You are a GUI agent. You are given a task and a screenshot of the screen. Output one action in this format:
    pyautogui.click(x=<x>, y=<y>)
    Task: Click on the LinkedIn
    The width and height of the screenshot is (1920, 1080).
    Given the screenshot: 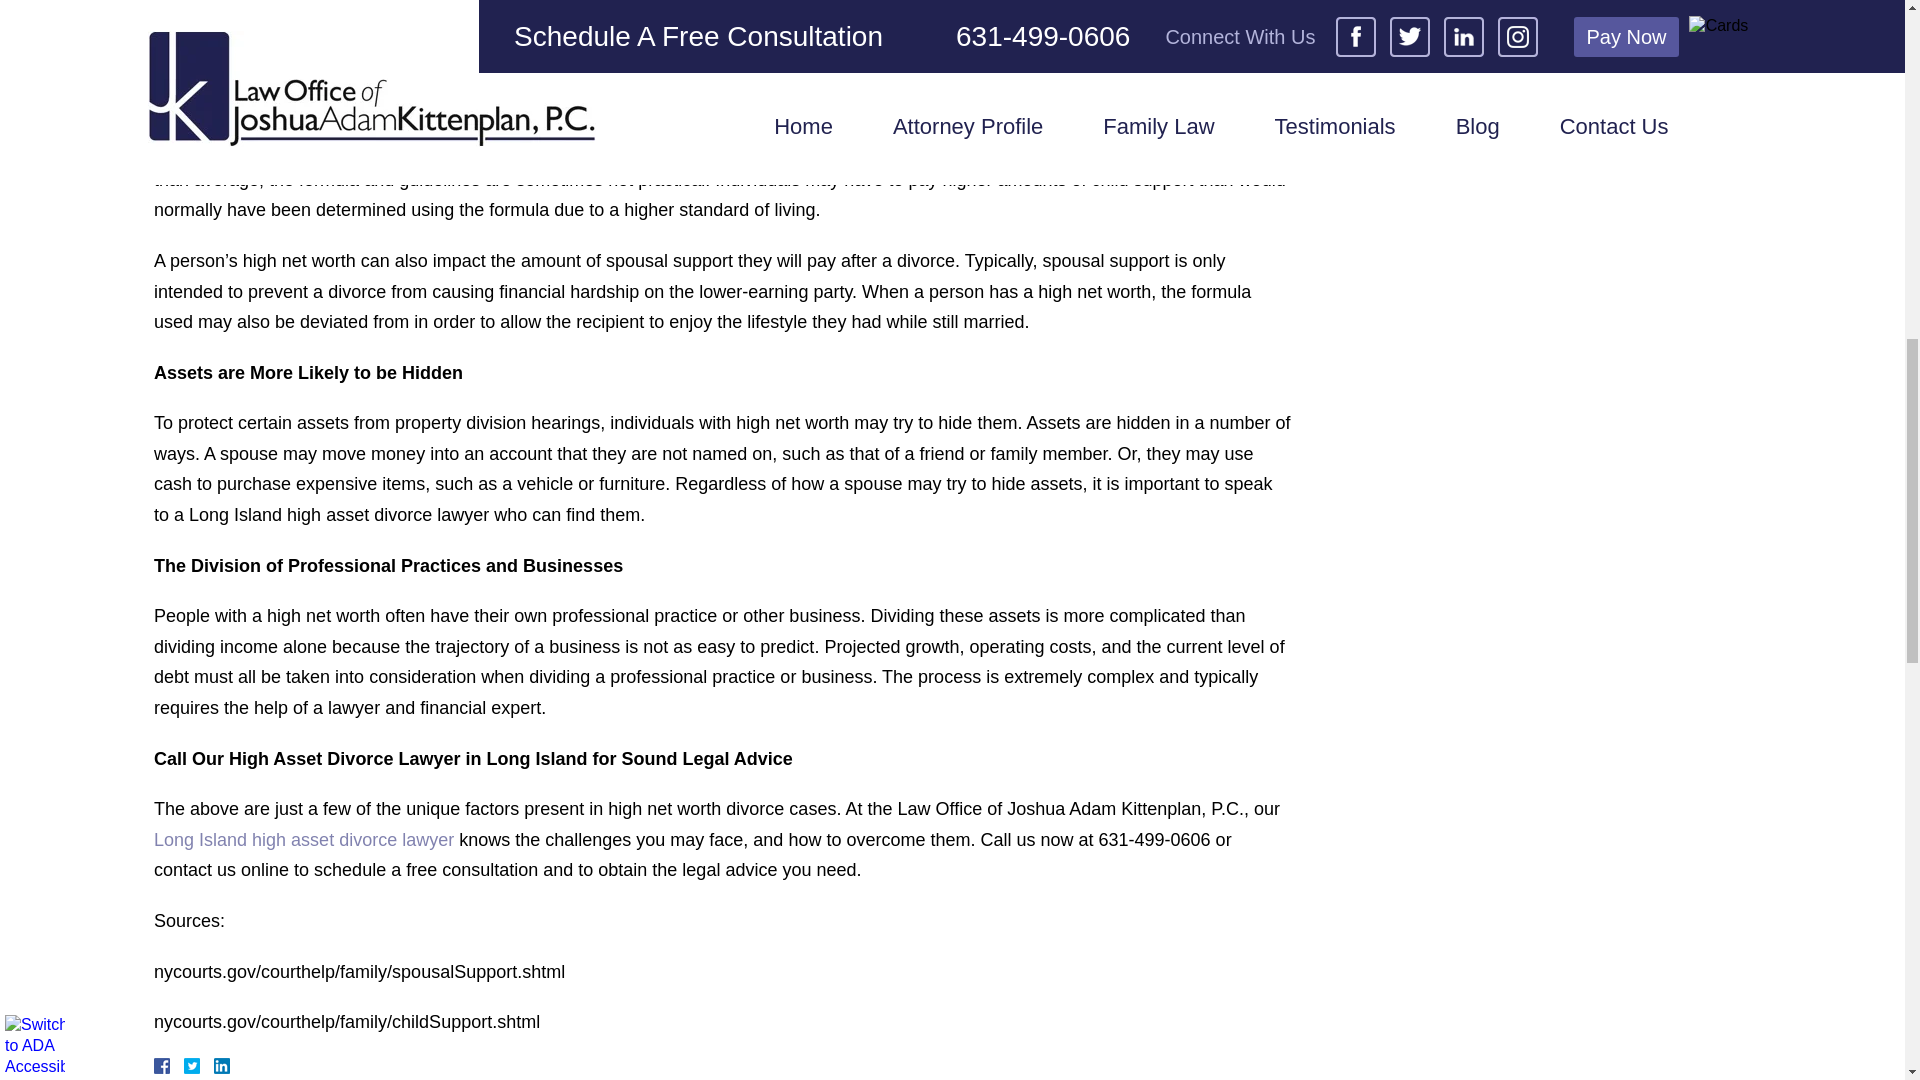 What is the action you would take?
    pyautogui.click(x=214, y=1066)
    